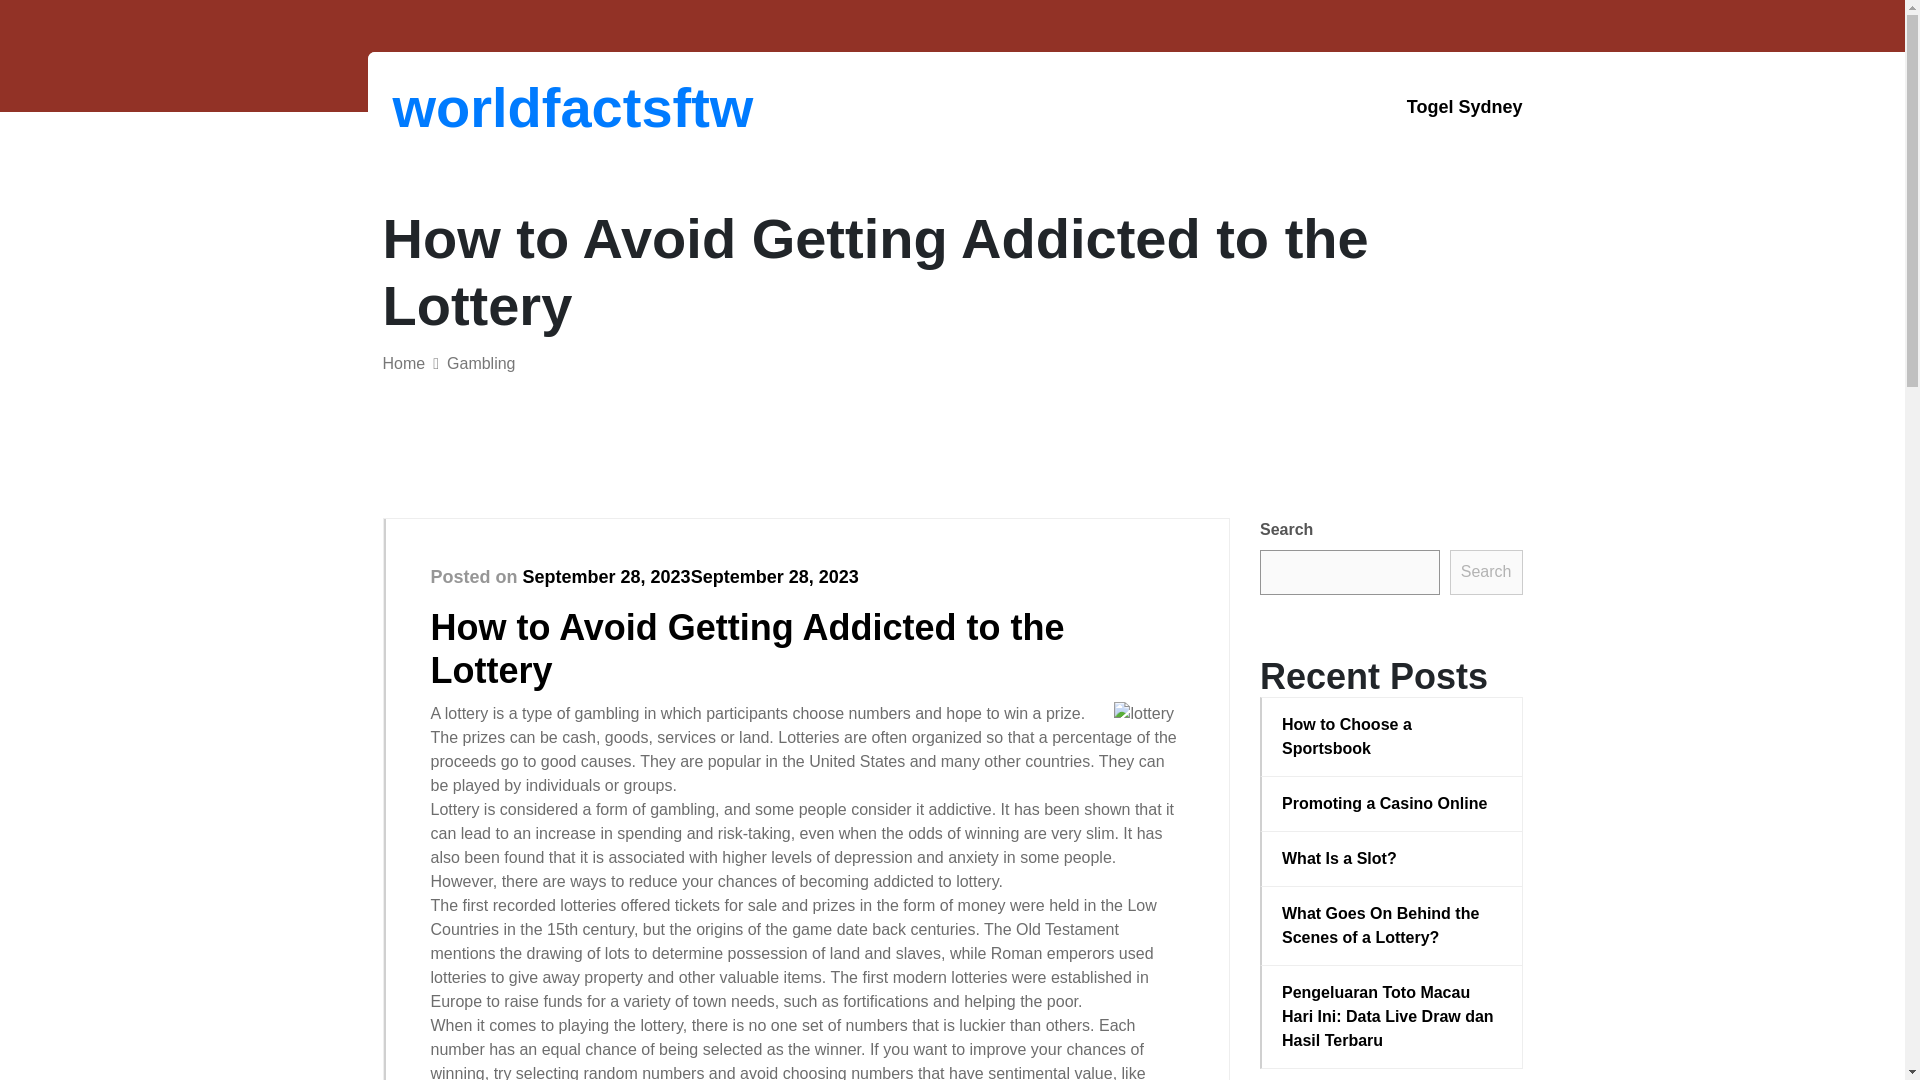 The height and width of the screenshot is (1080, 1920). I want to click on How to Avoid Getting Addicted to the Lottery, so click(746, 648).